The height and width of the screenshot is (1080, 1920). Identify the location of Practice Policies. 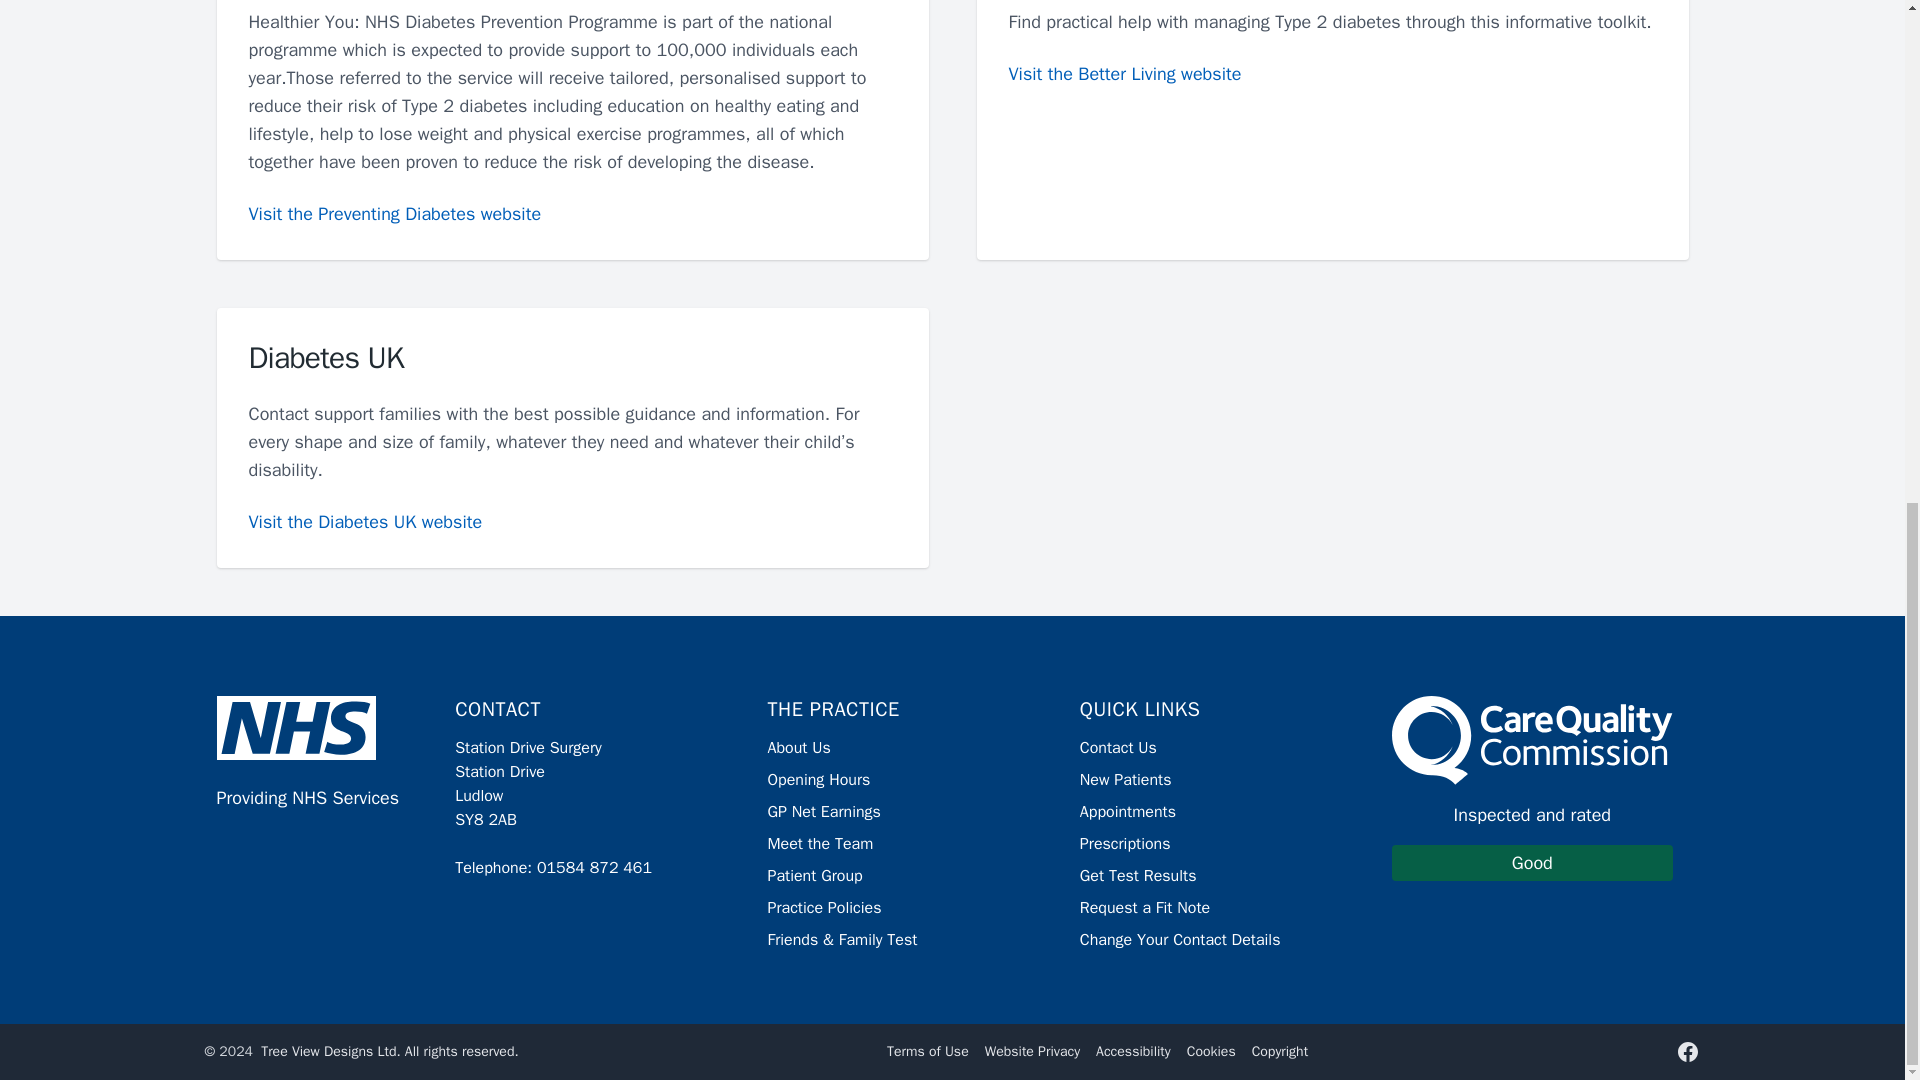
(1532, 788).